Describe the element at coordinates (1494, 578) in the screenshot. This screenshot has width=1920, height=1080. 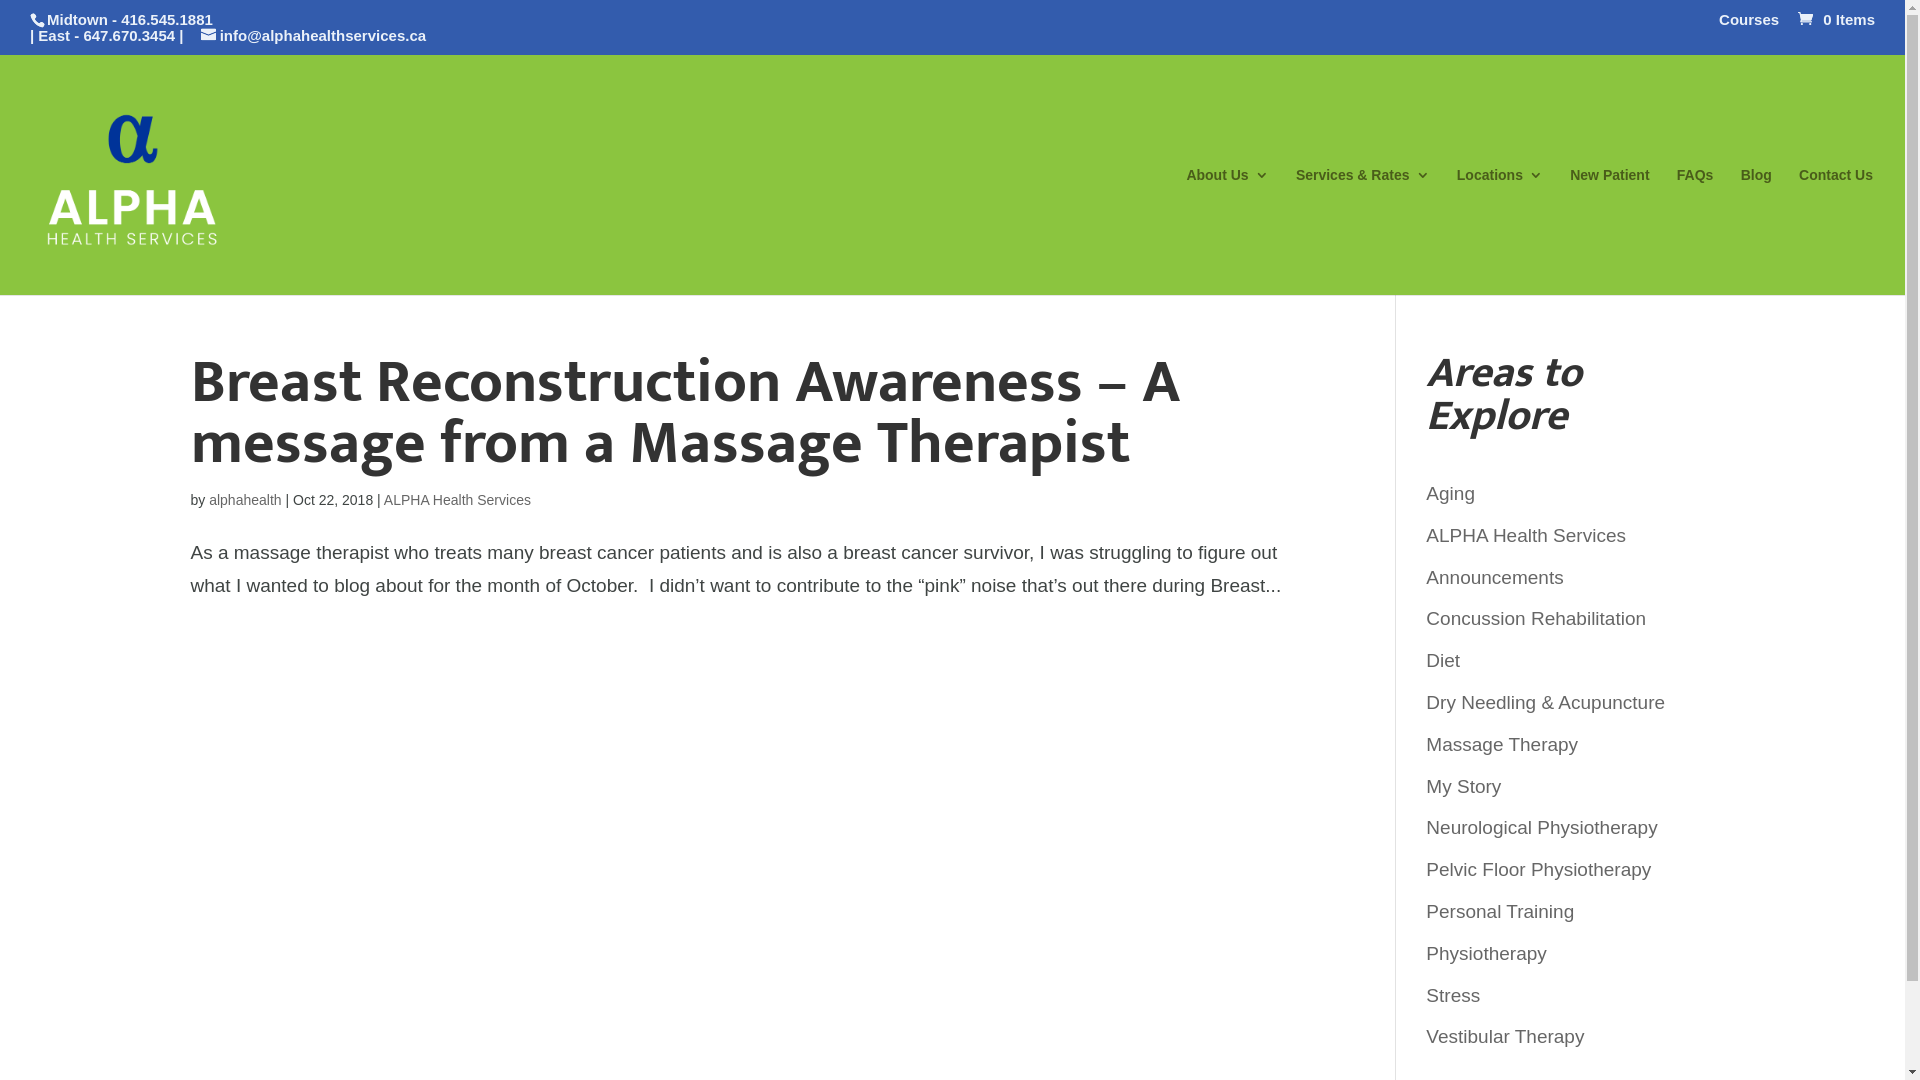
I see `Announcements` at that location.